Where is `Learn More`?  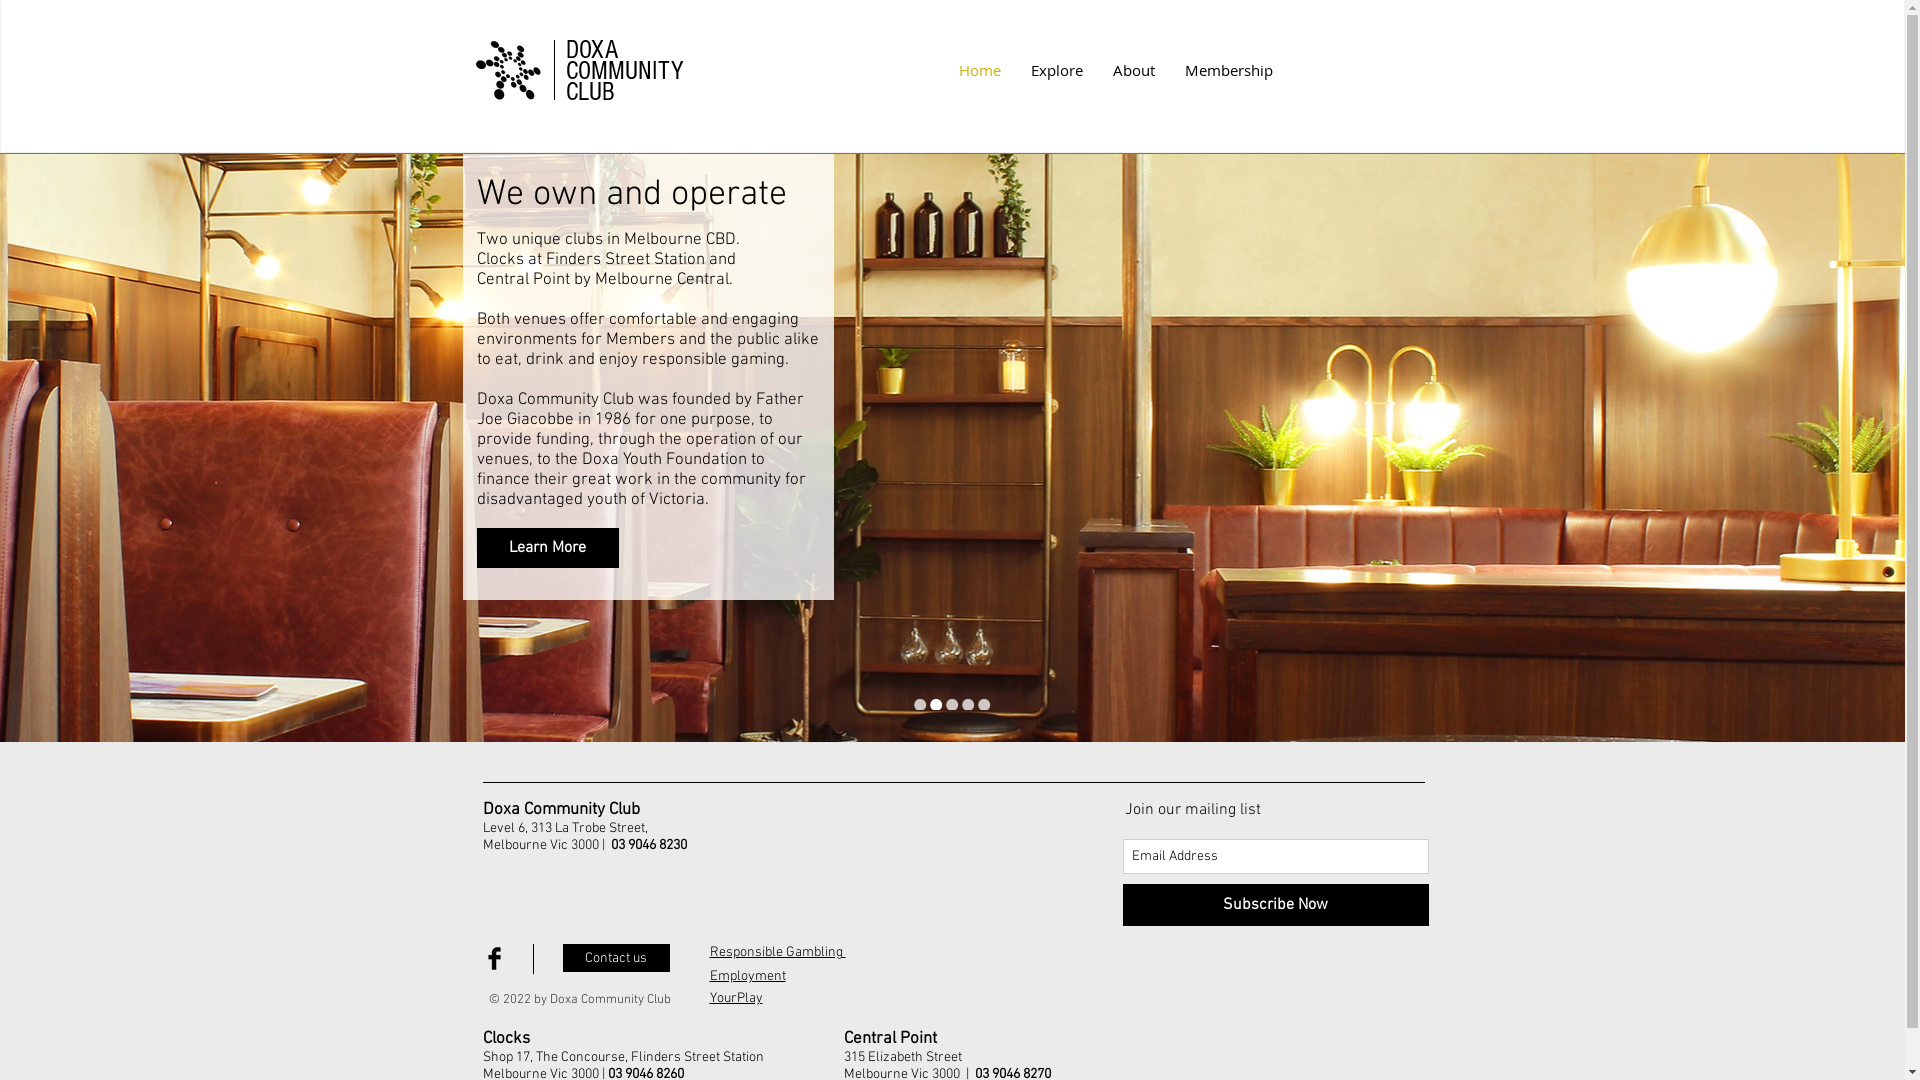 Learn More is located at coordinates (547, 548).